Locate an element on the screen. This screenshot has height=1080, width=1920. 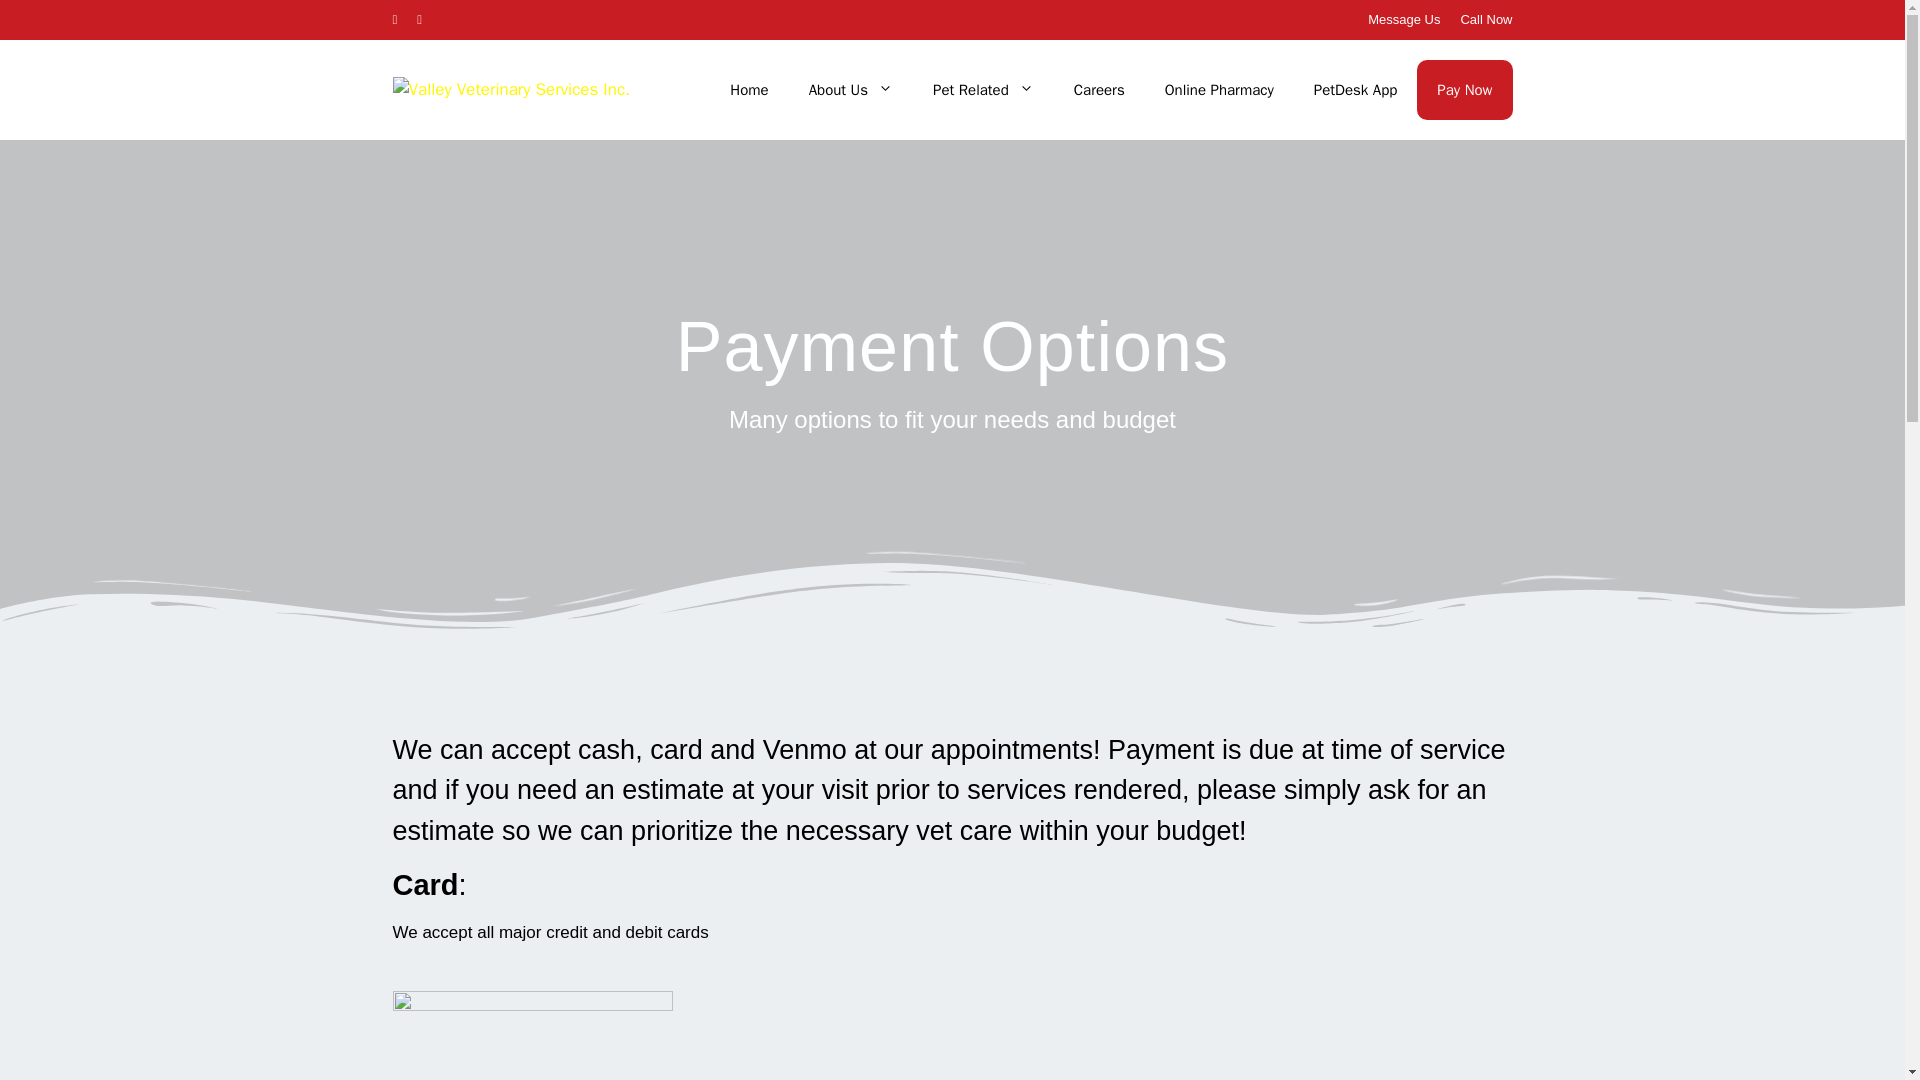
Call Now is located at coordinates (1486, 19).